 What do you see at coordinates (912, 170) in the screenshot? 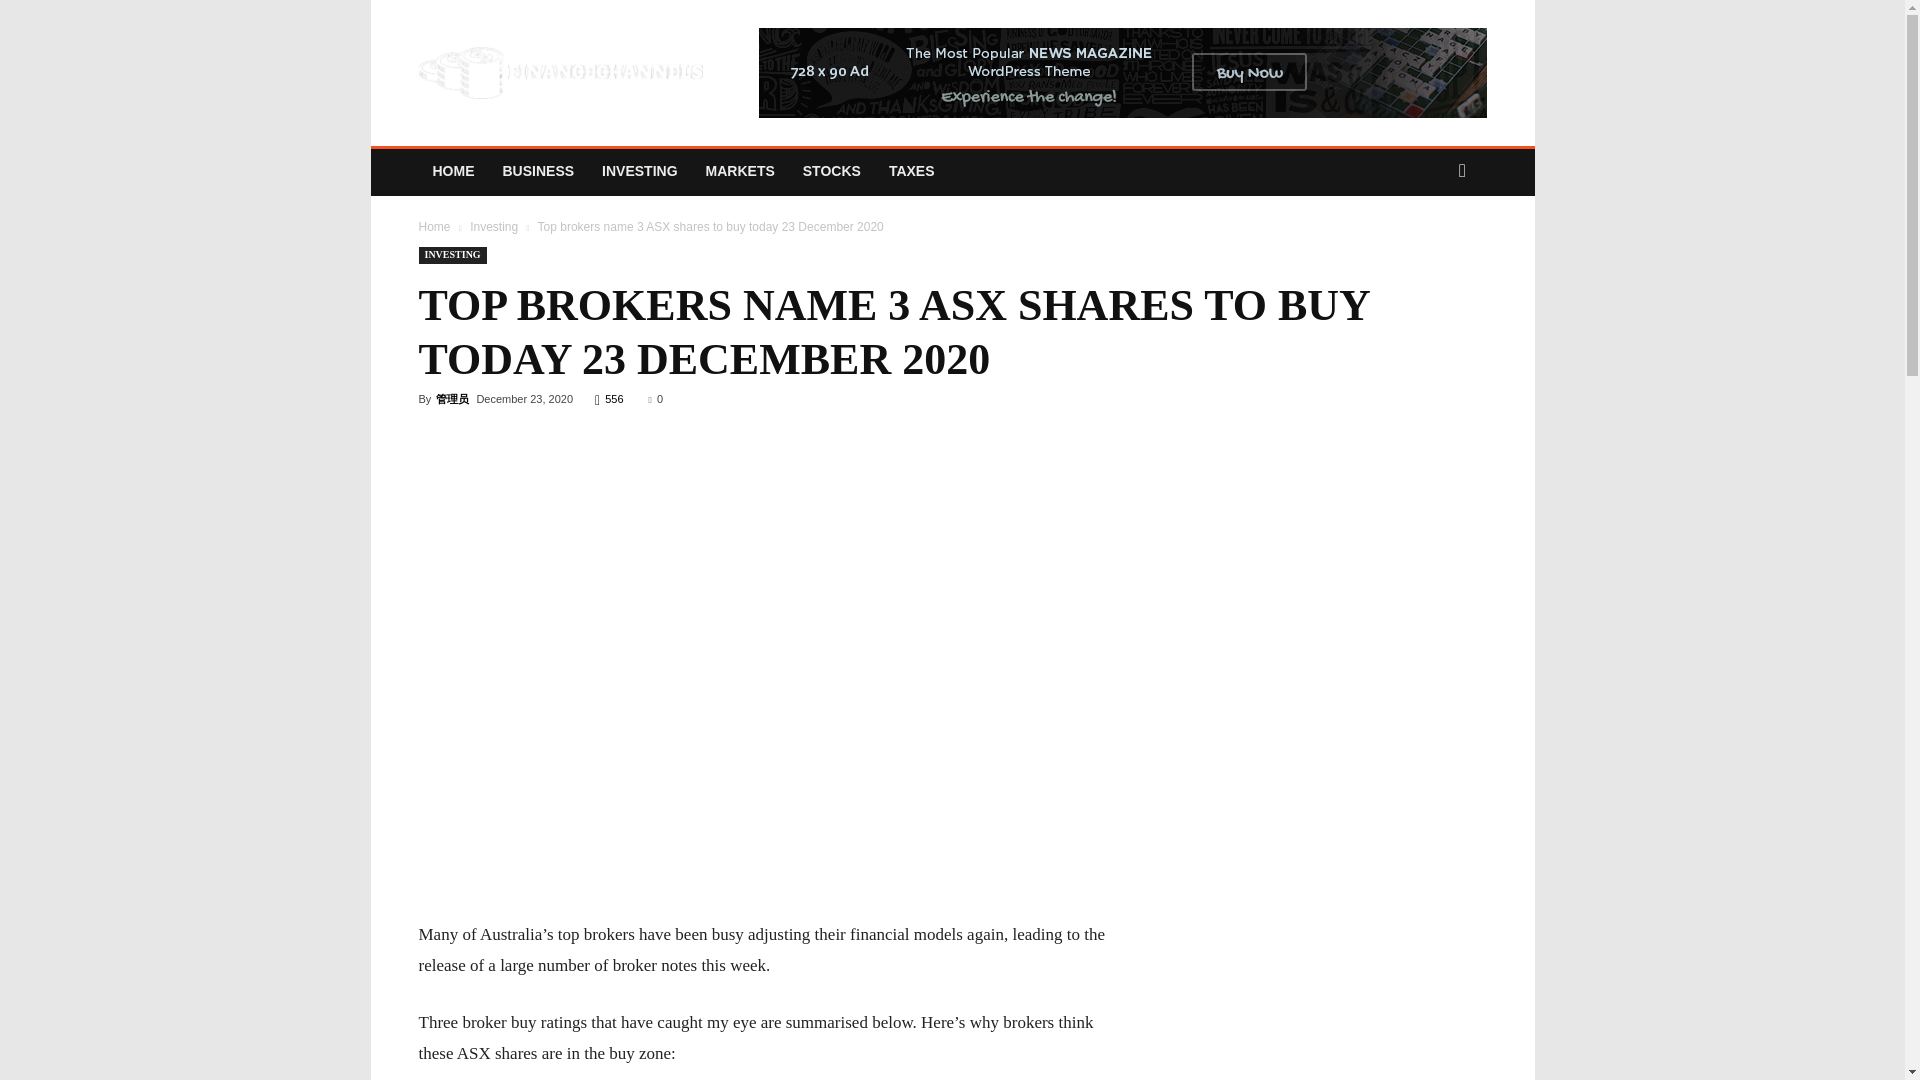
I see `TAXES` at bounding box center [912, 170].